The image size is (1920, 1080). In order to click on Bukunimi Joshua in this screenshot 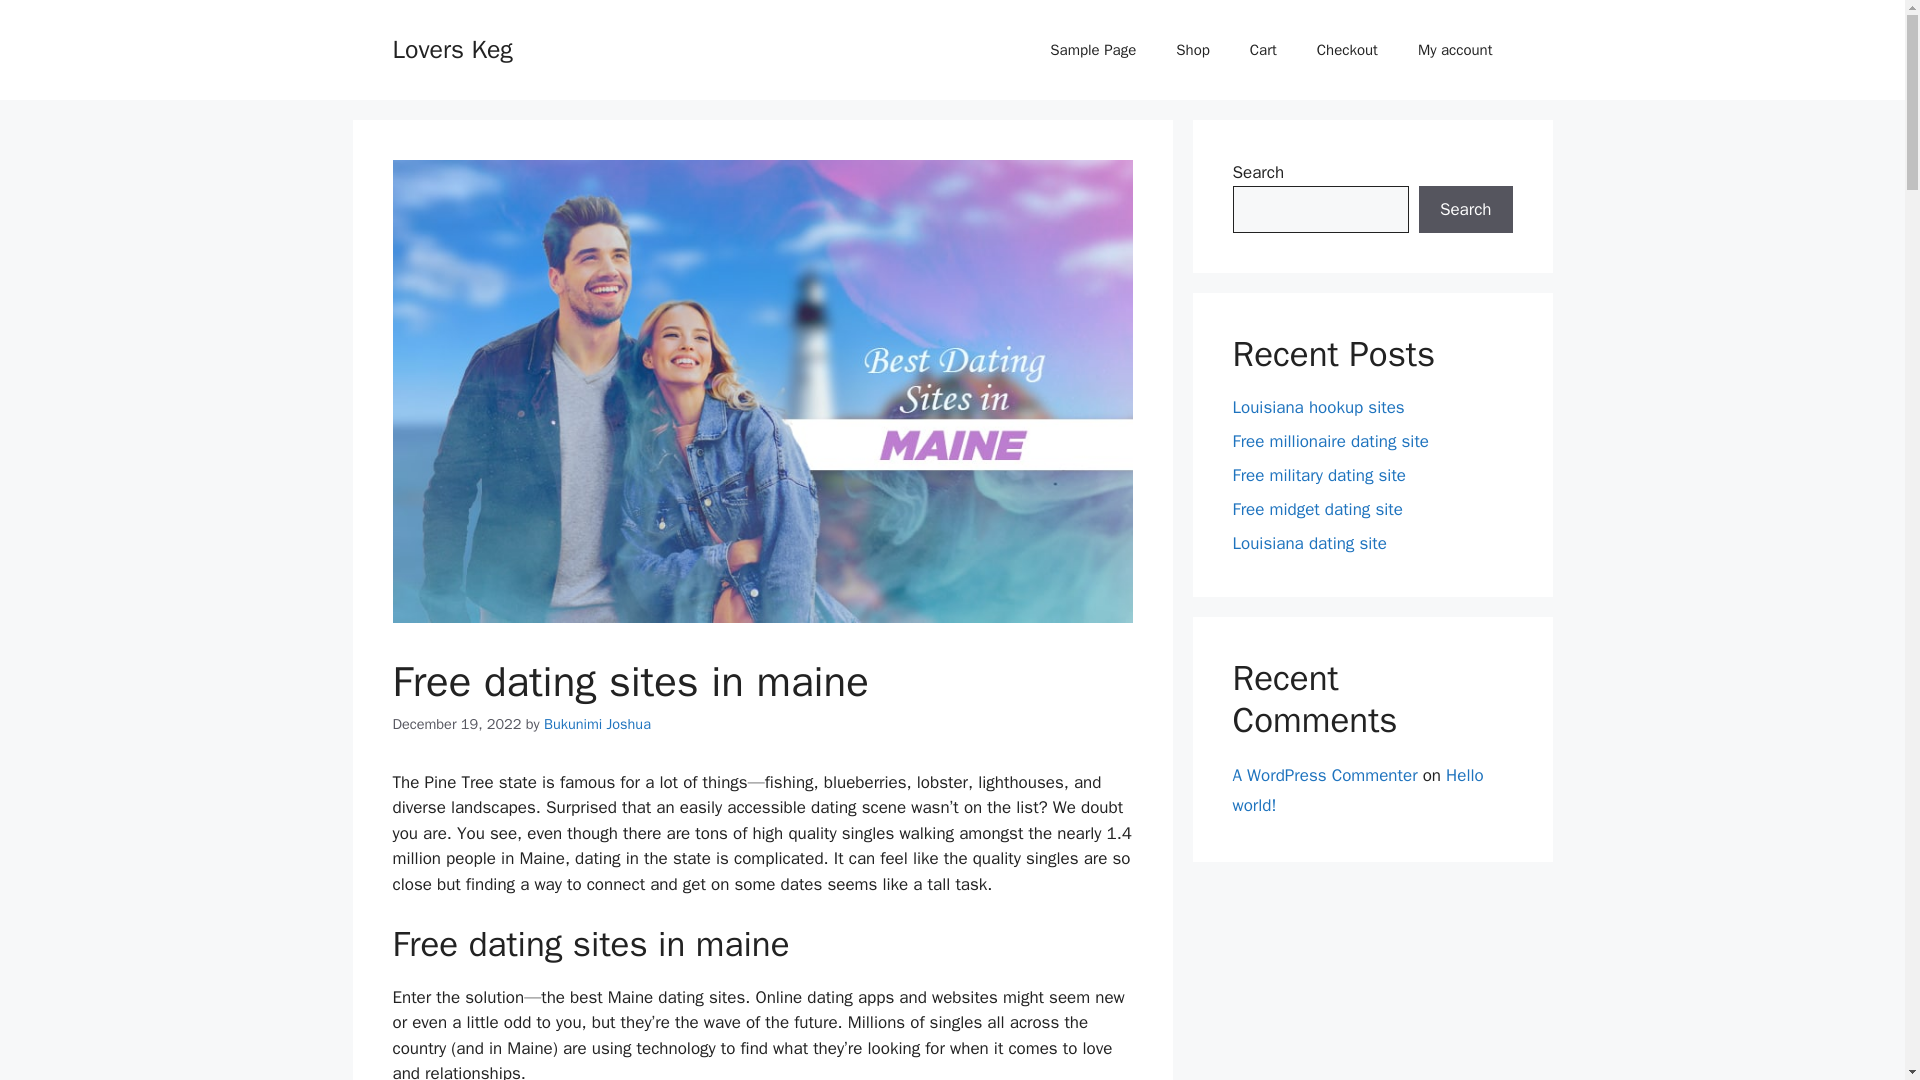, I will do `click(596, 724)`.